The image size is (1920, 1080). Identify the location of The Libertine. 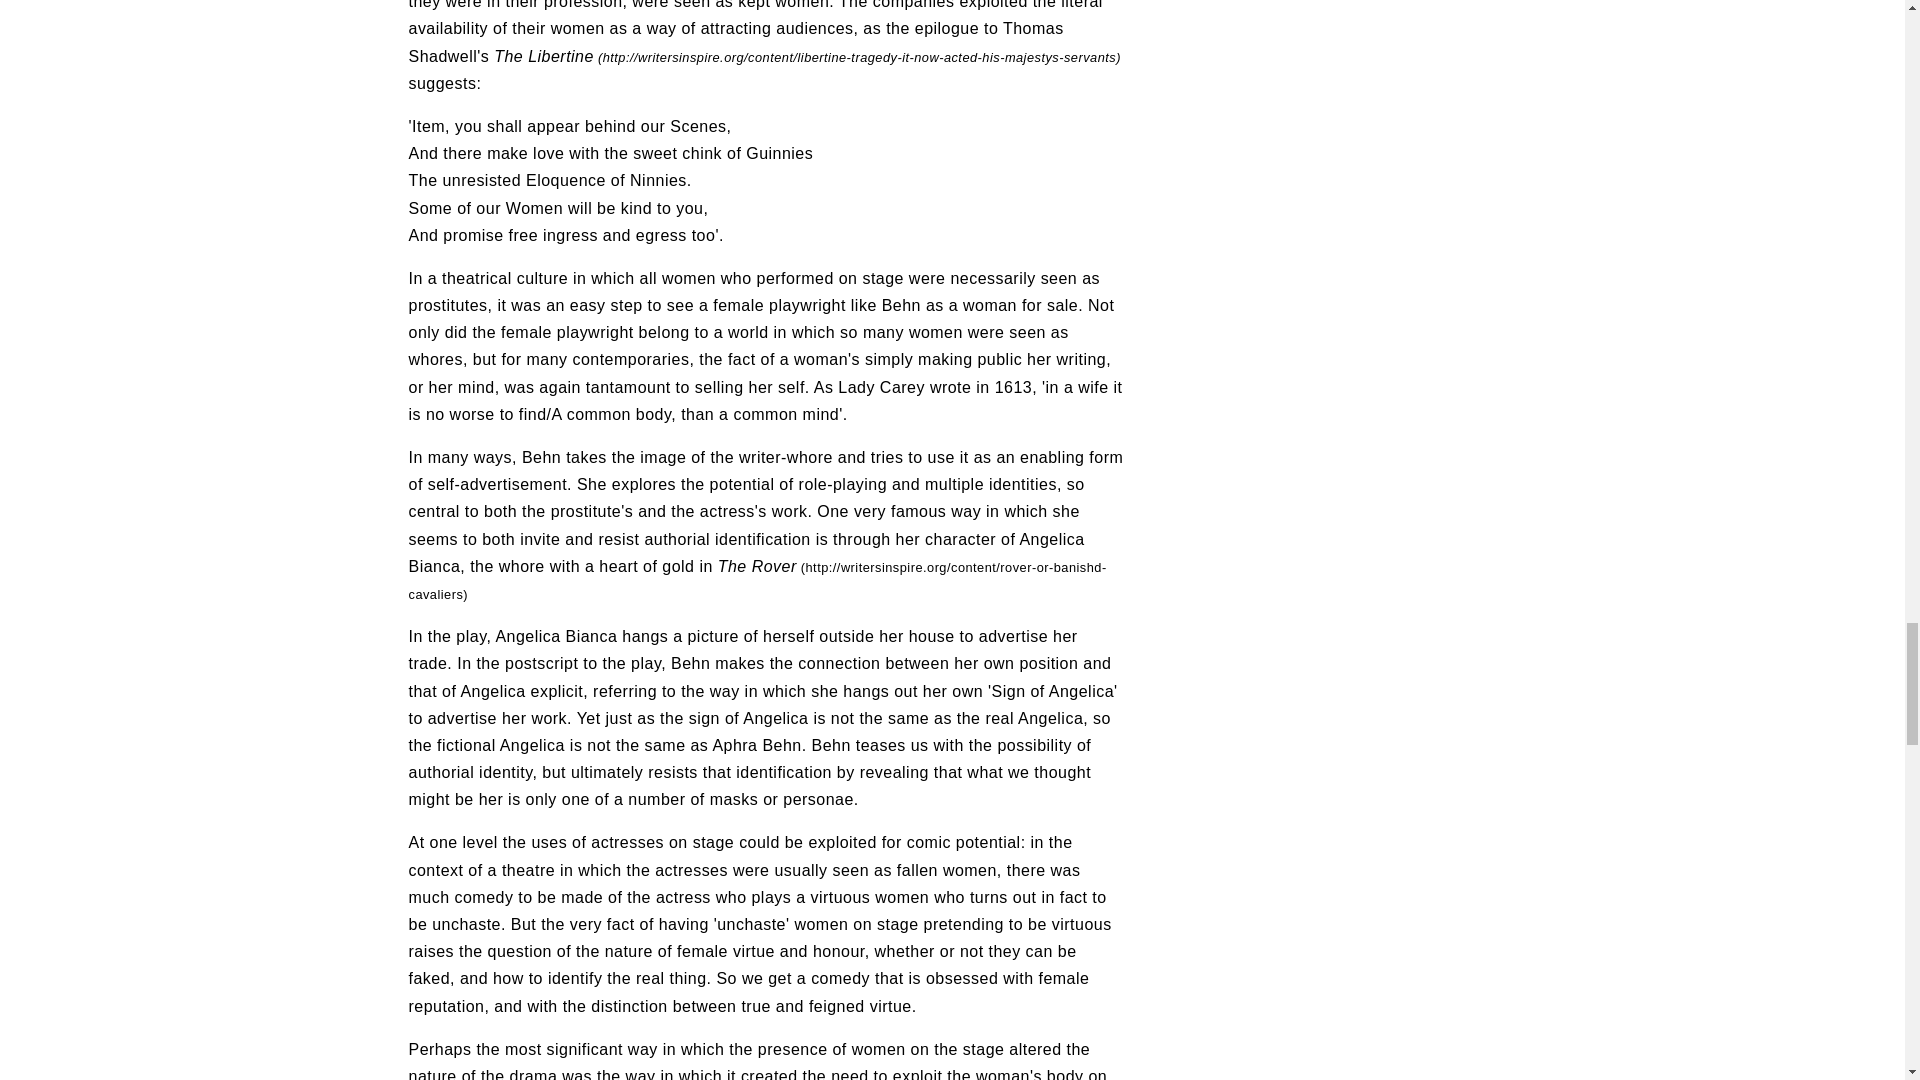
(807, 56).